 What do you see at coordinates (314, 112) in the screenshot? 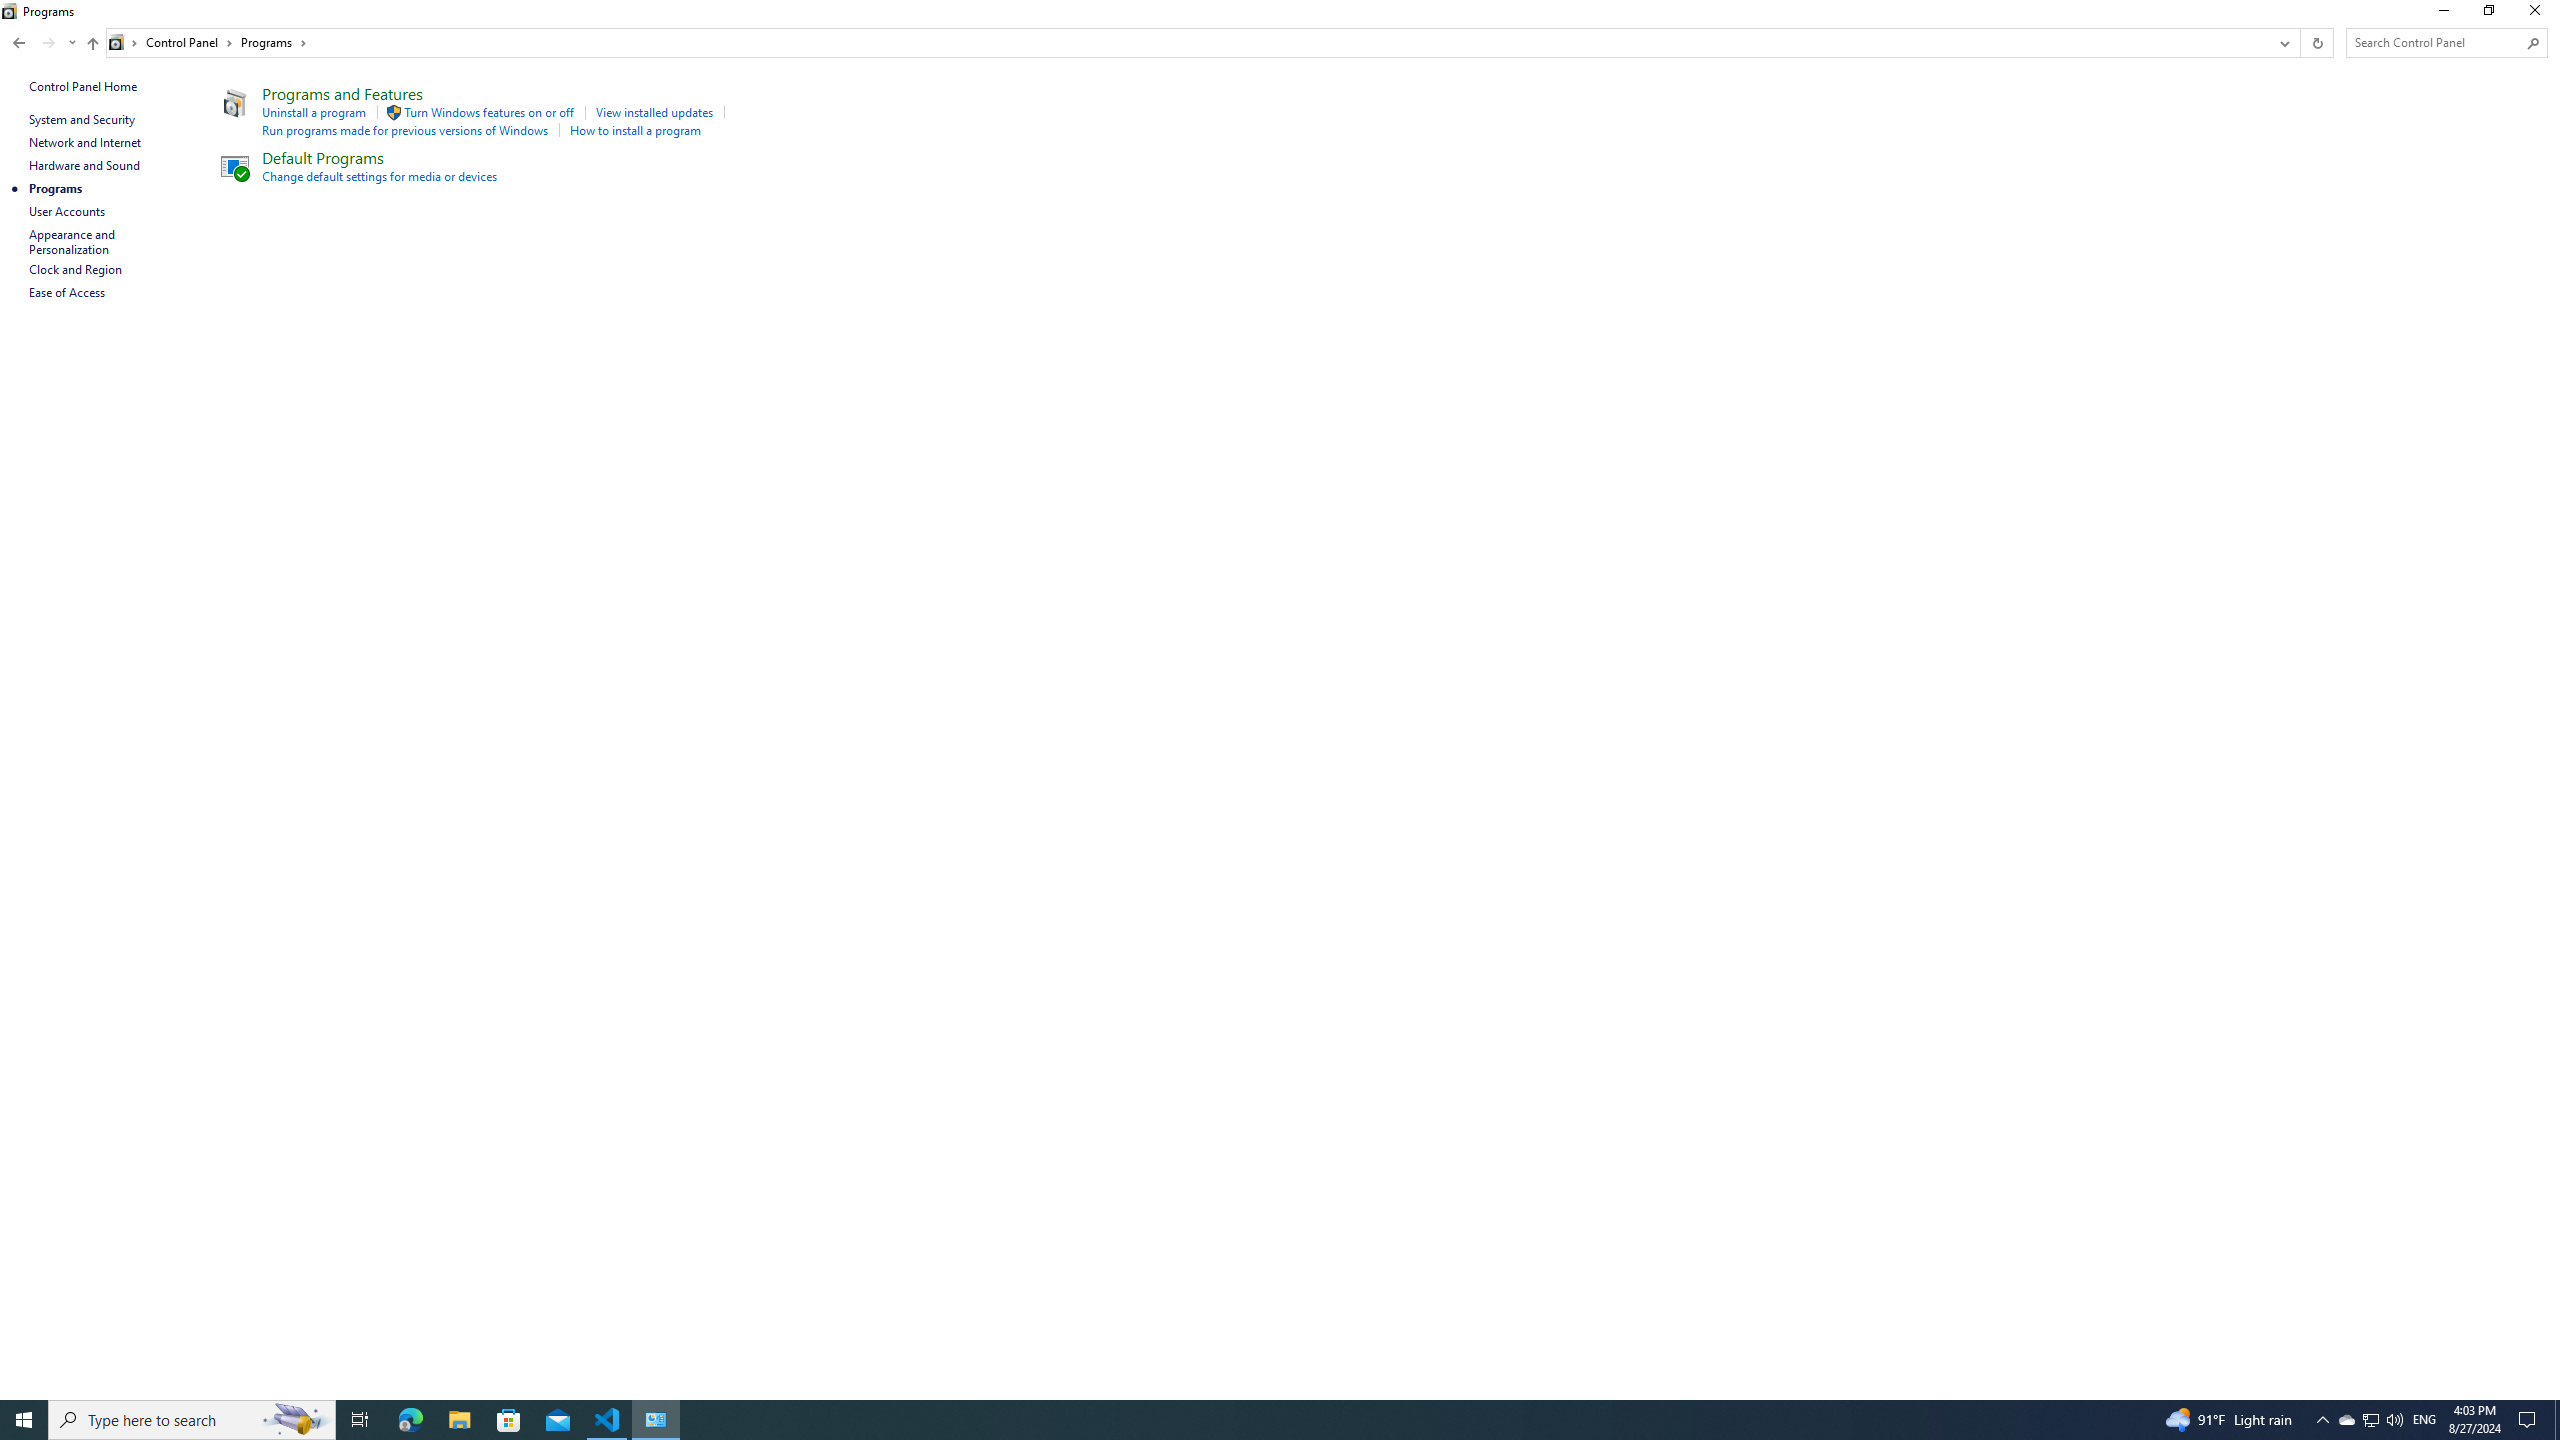
I see `Uninstall a program` at bounding box center [314, 112].